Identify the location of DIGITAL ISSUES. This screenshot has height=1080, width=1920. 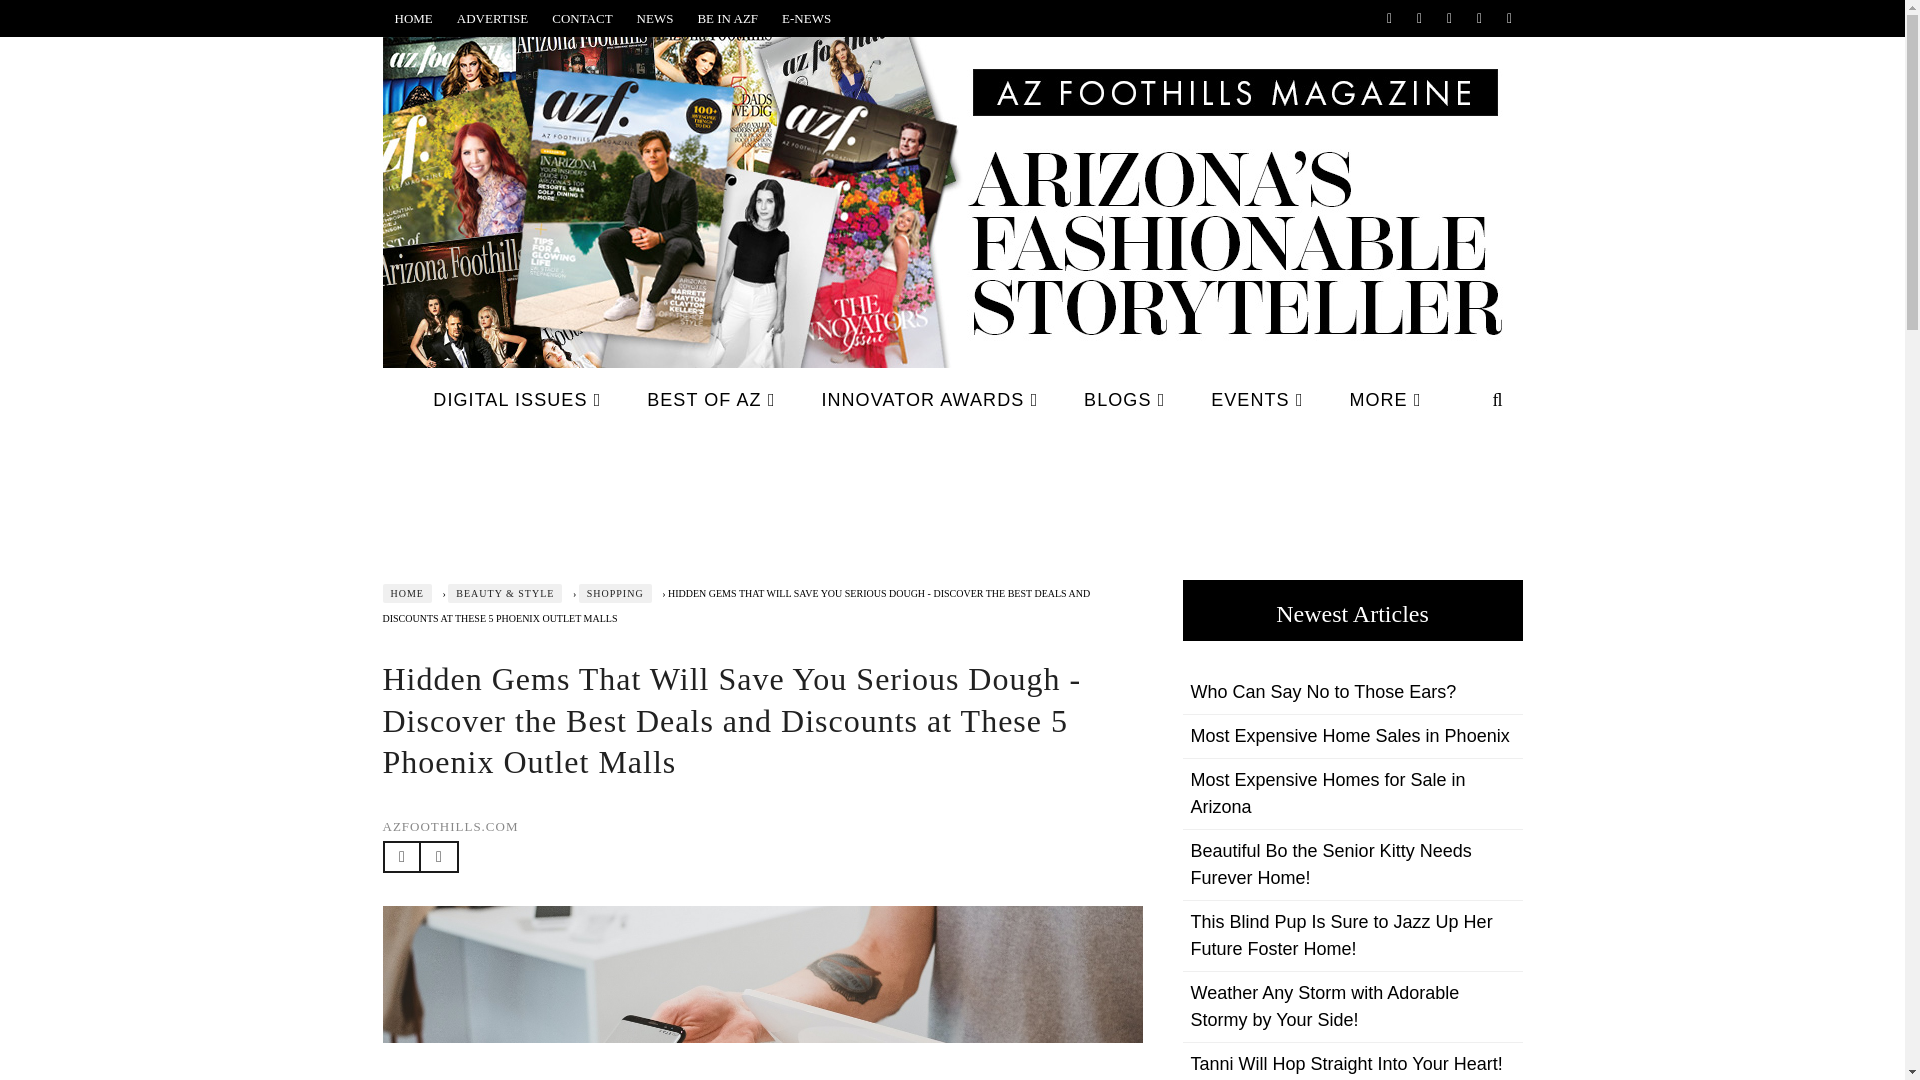
(517, 400).